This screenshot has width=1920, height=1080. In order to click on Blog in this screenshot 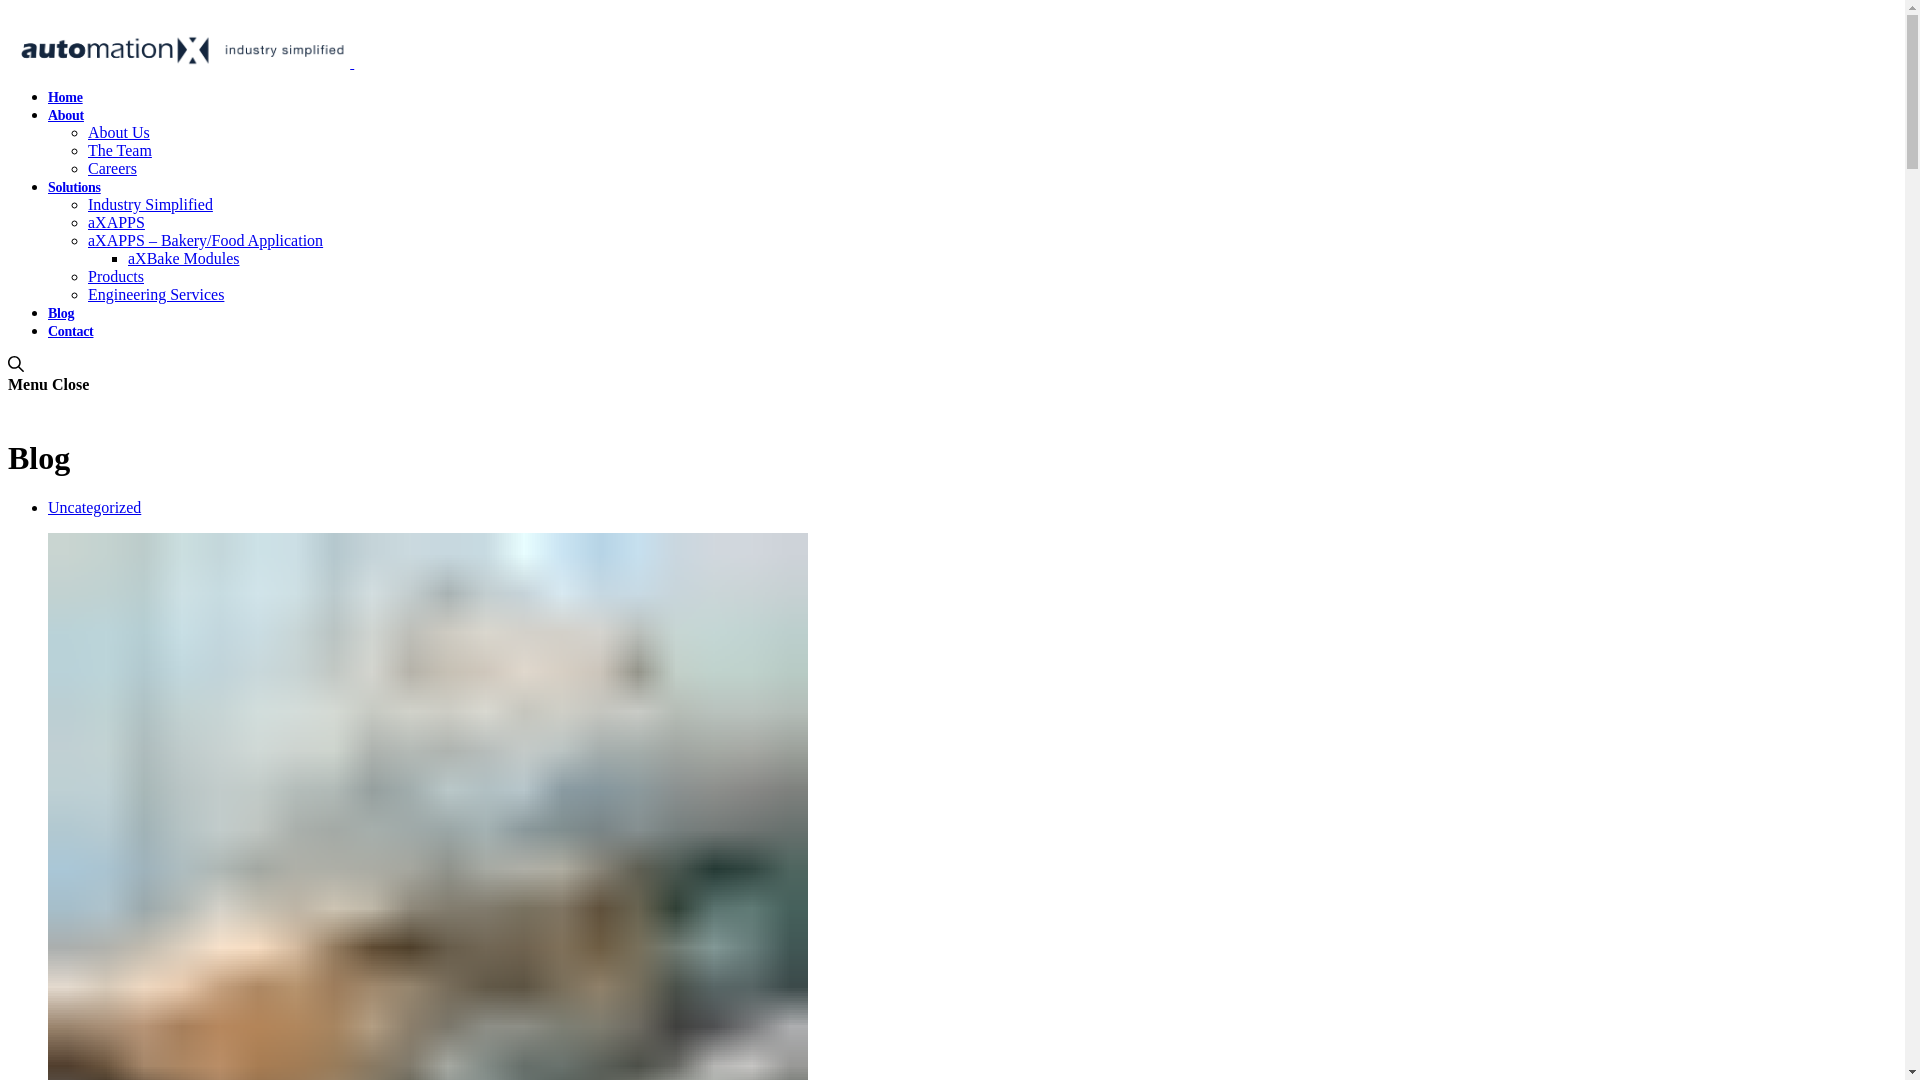, I will do `click(61, 314)`.